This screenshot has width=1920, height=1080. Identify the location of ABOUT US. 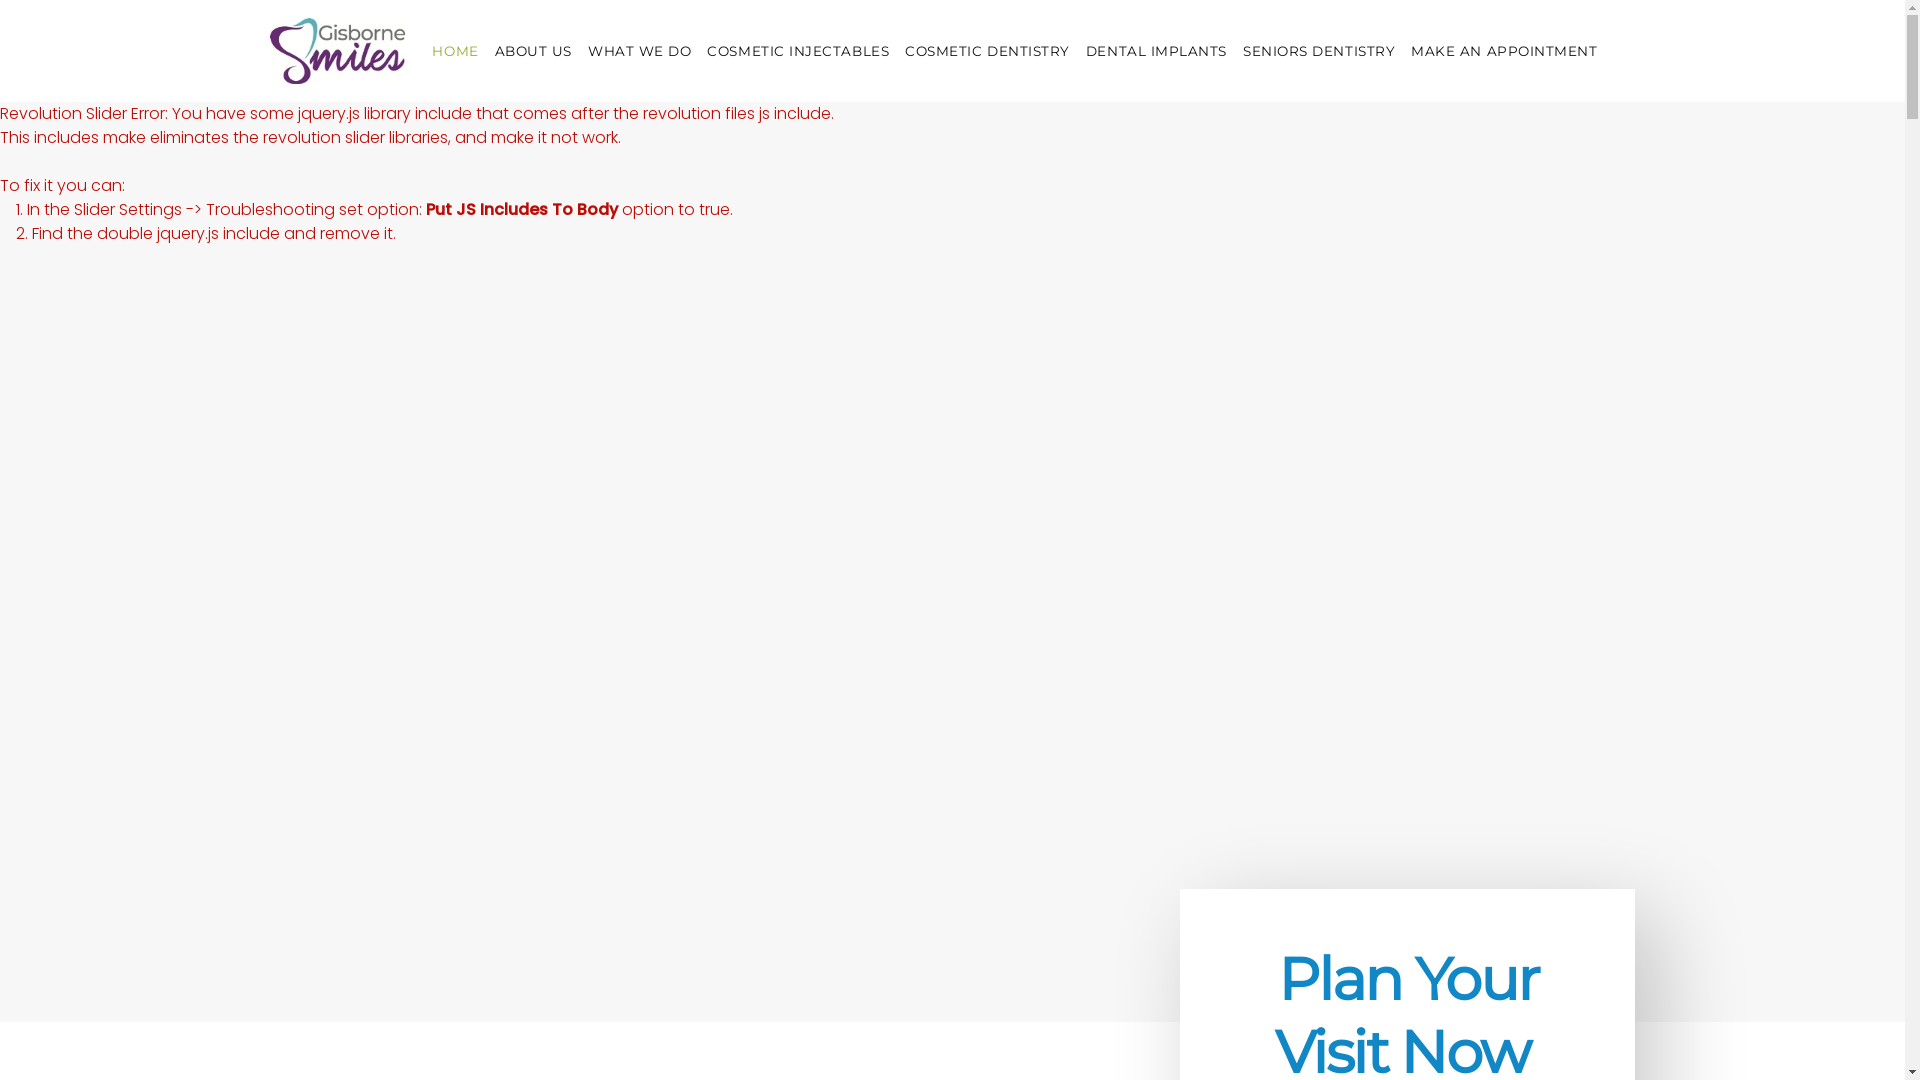
(534, 50).